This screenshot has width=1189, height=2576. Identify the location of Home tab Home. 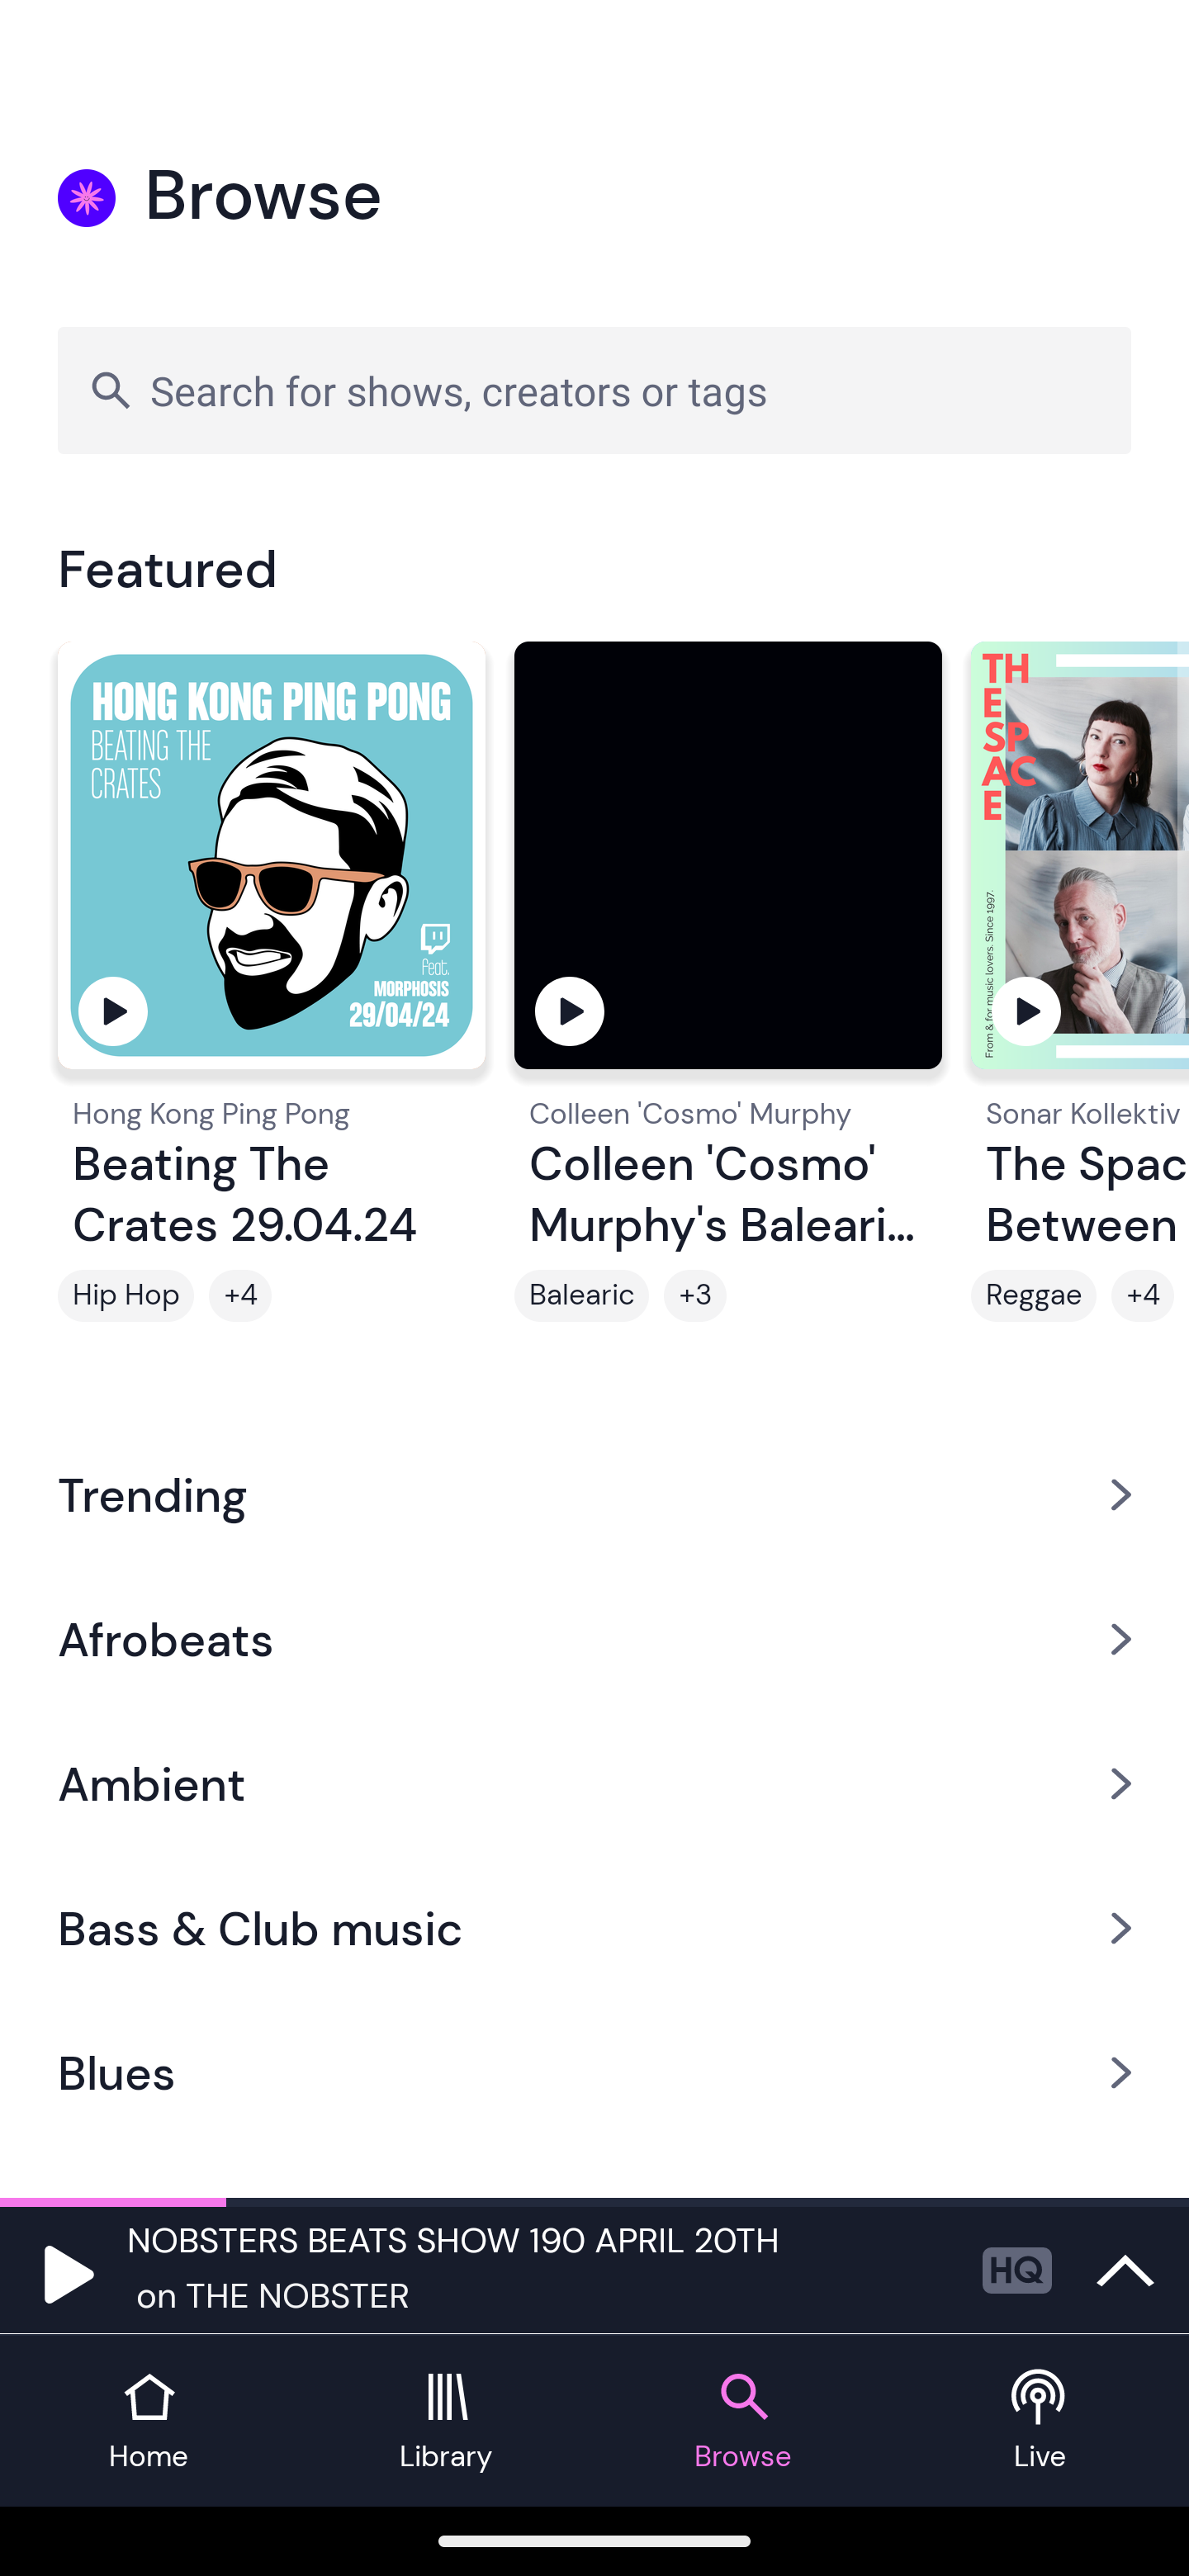
(149, 2421).